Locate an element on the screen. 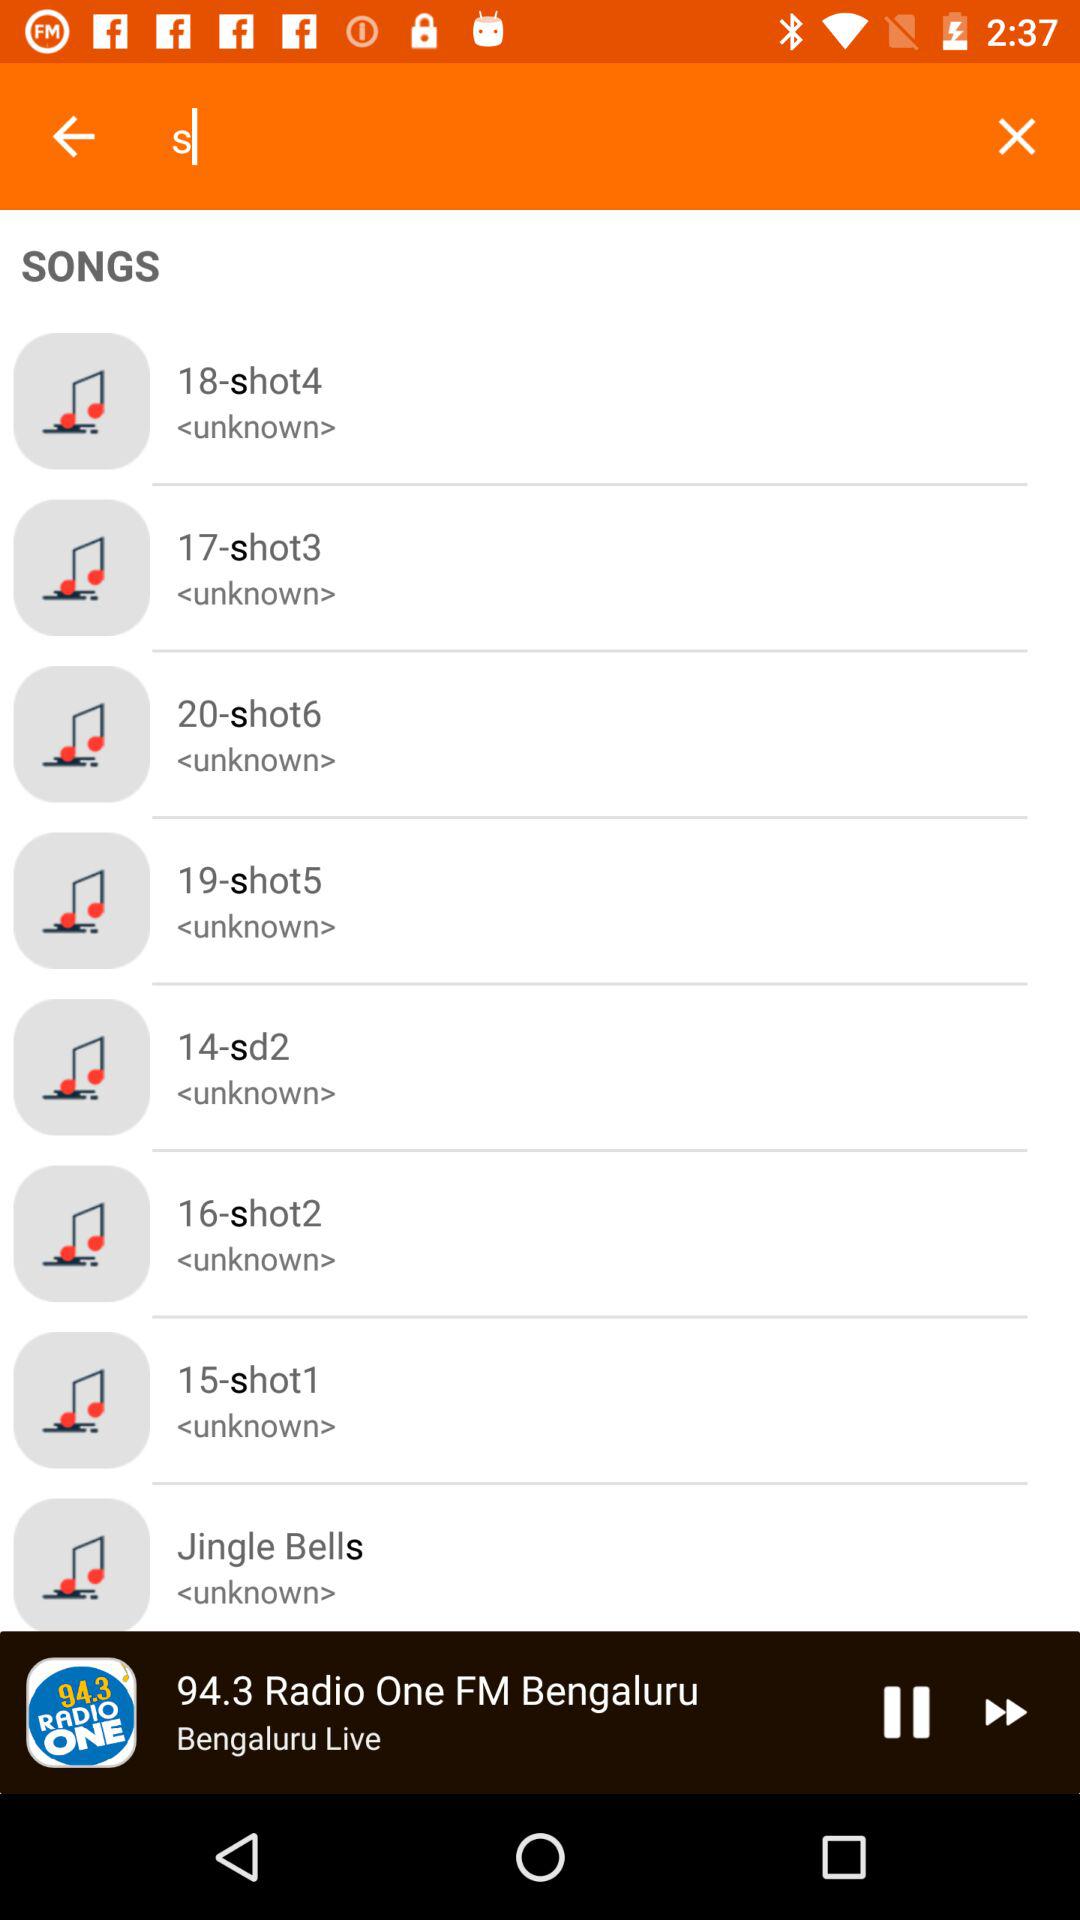  pause is located at coordinates (906, 1712).